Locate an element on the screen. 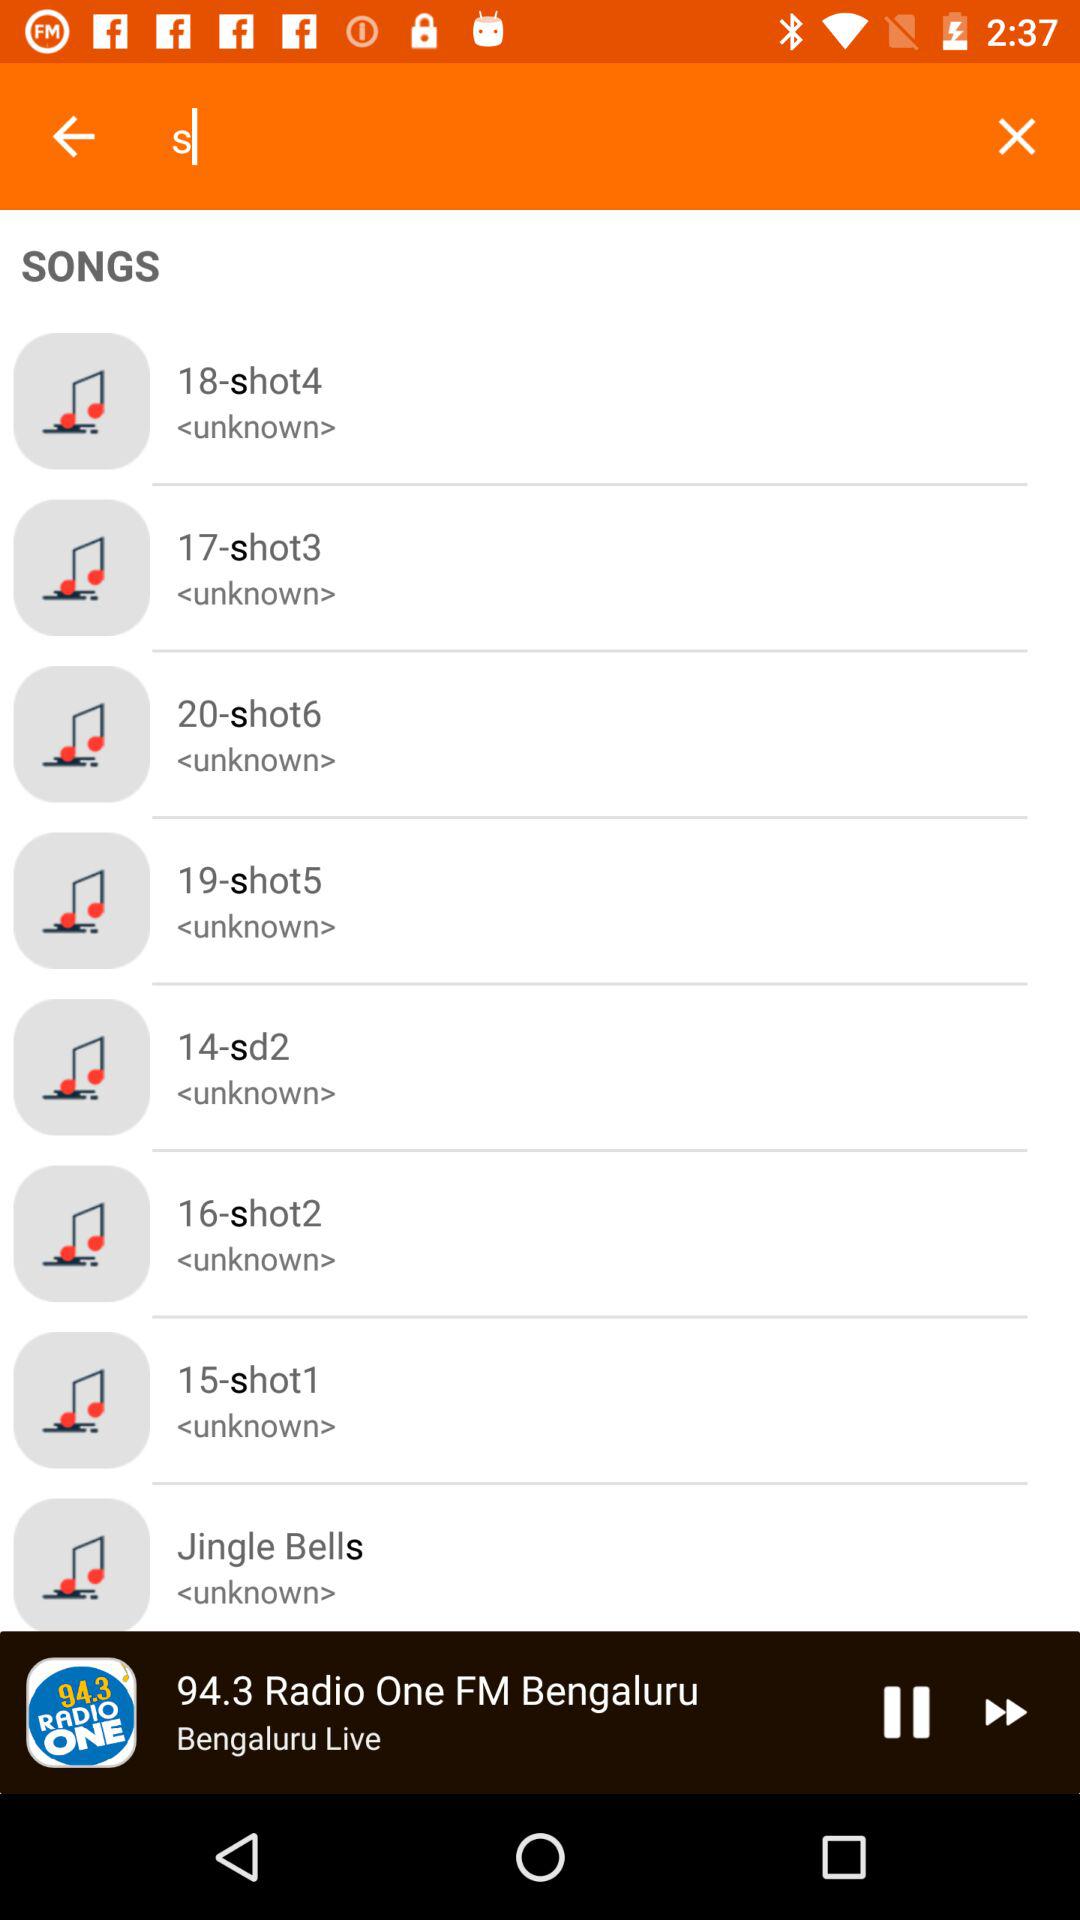  pause is located at coordinates (906, 1712).